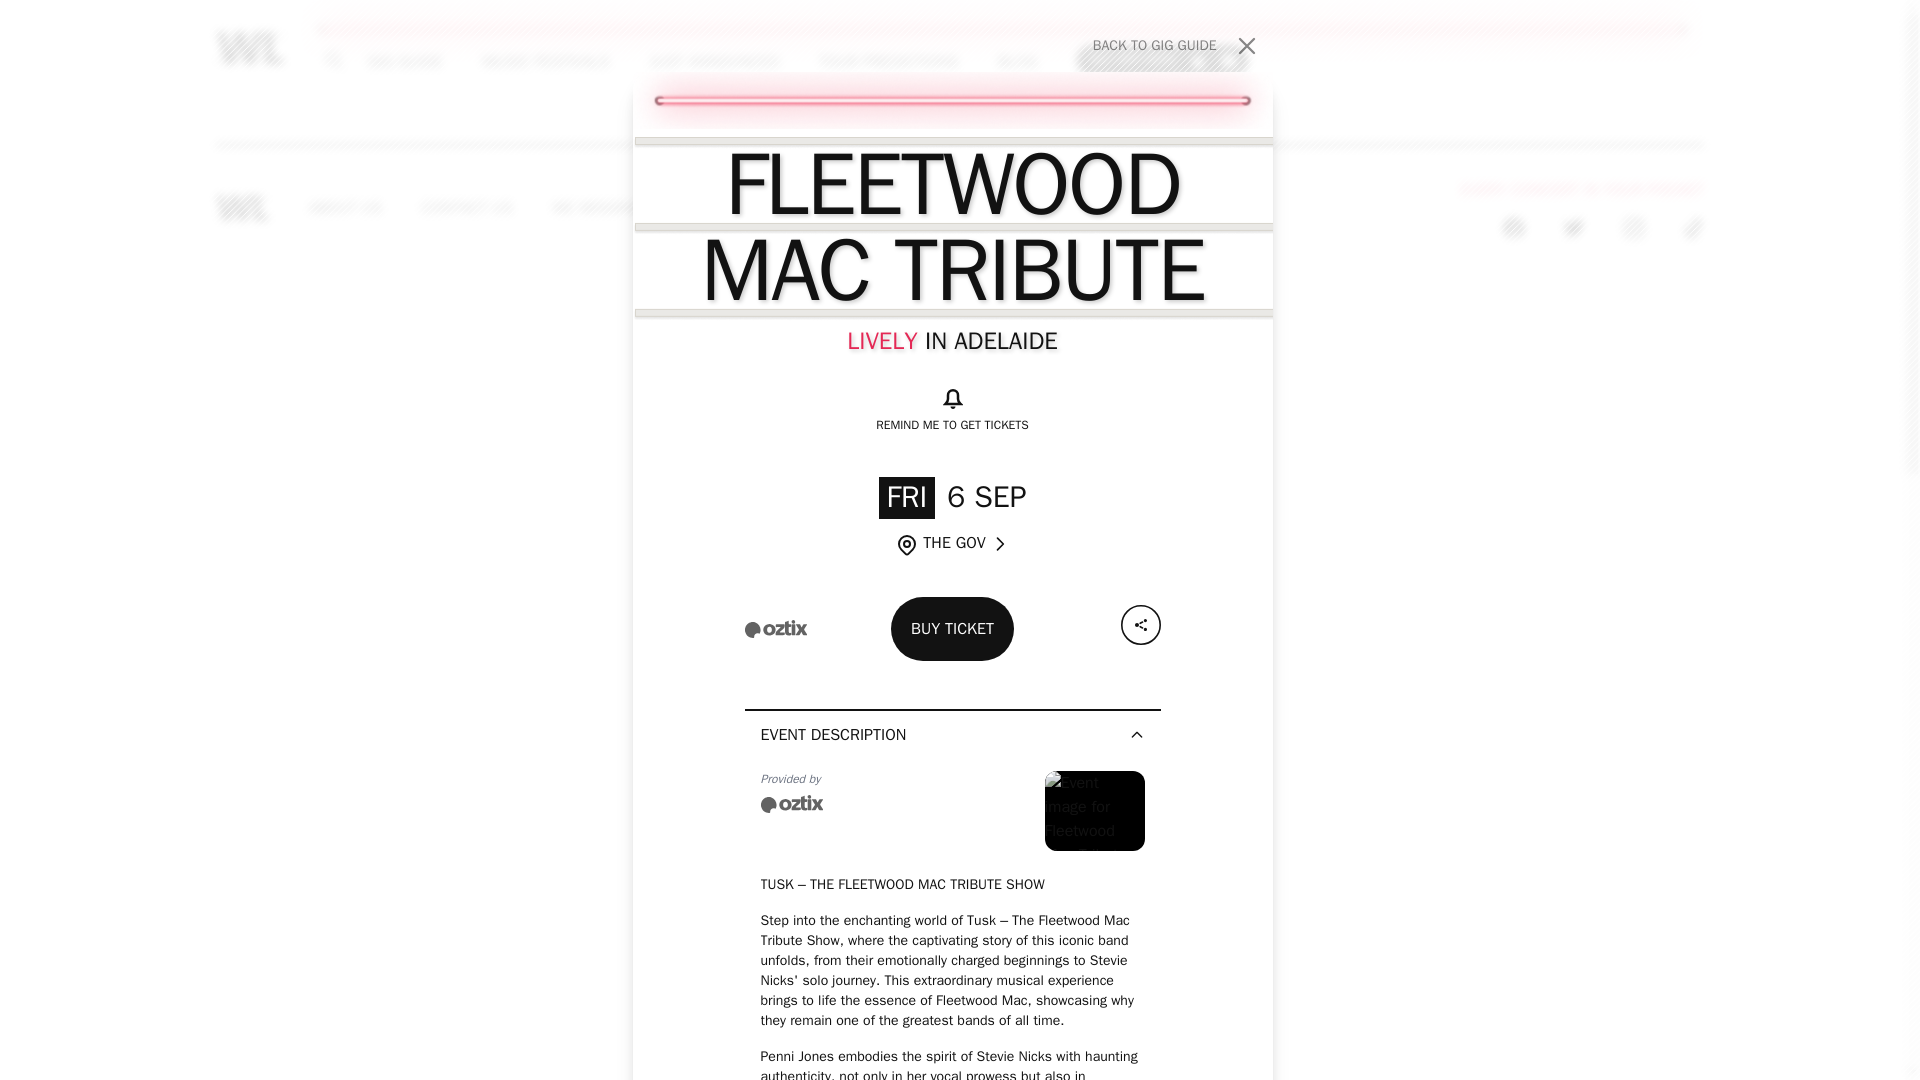 This screenshot has width=1920, height=1080. I want to click on MARKETING AGENCY, so click(622, 208).